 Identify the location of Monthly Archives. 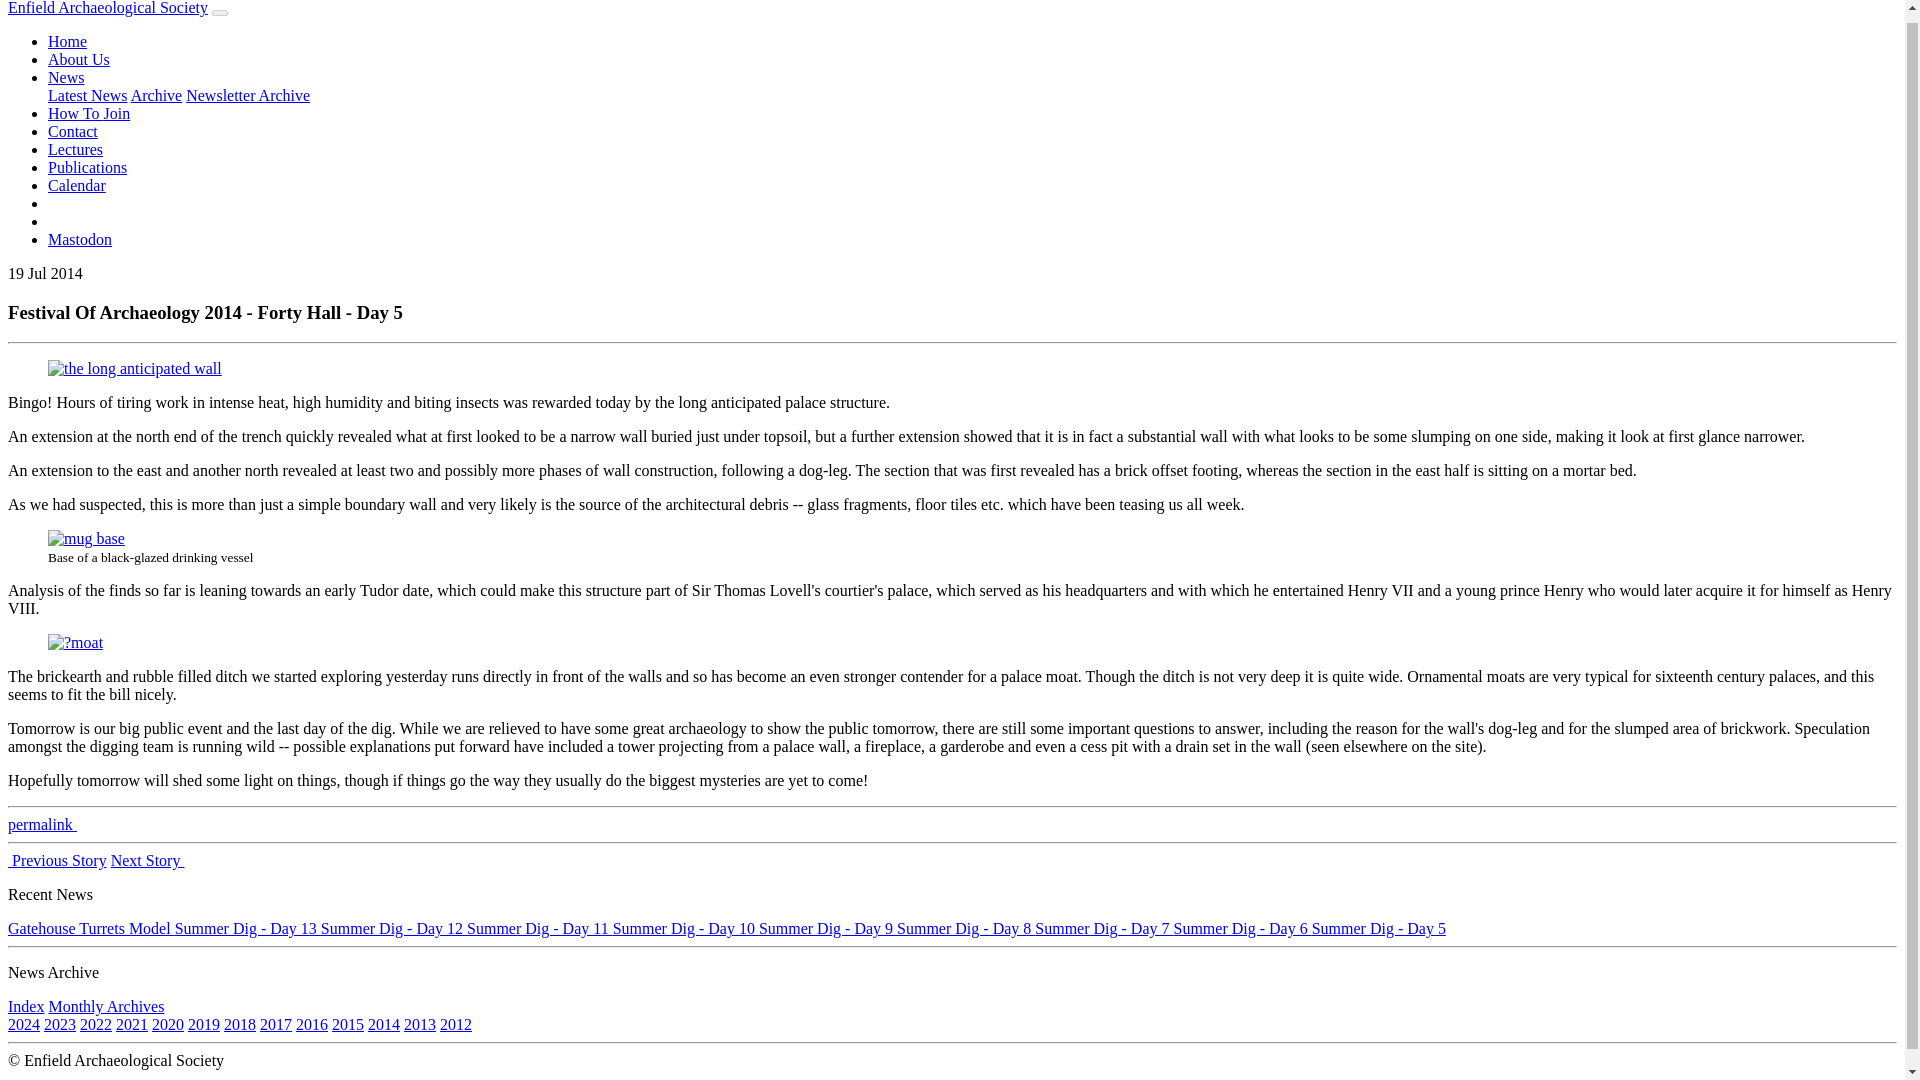
(106, 1006).